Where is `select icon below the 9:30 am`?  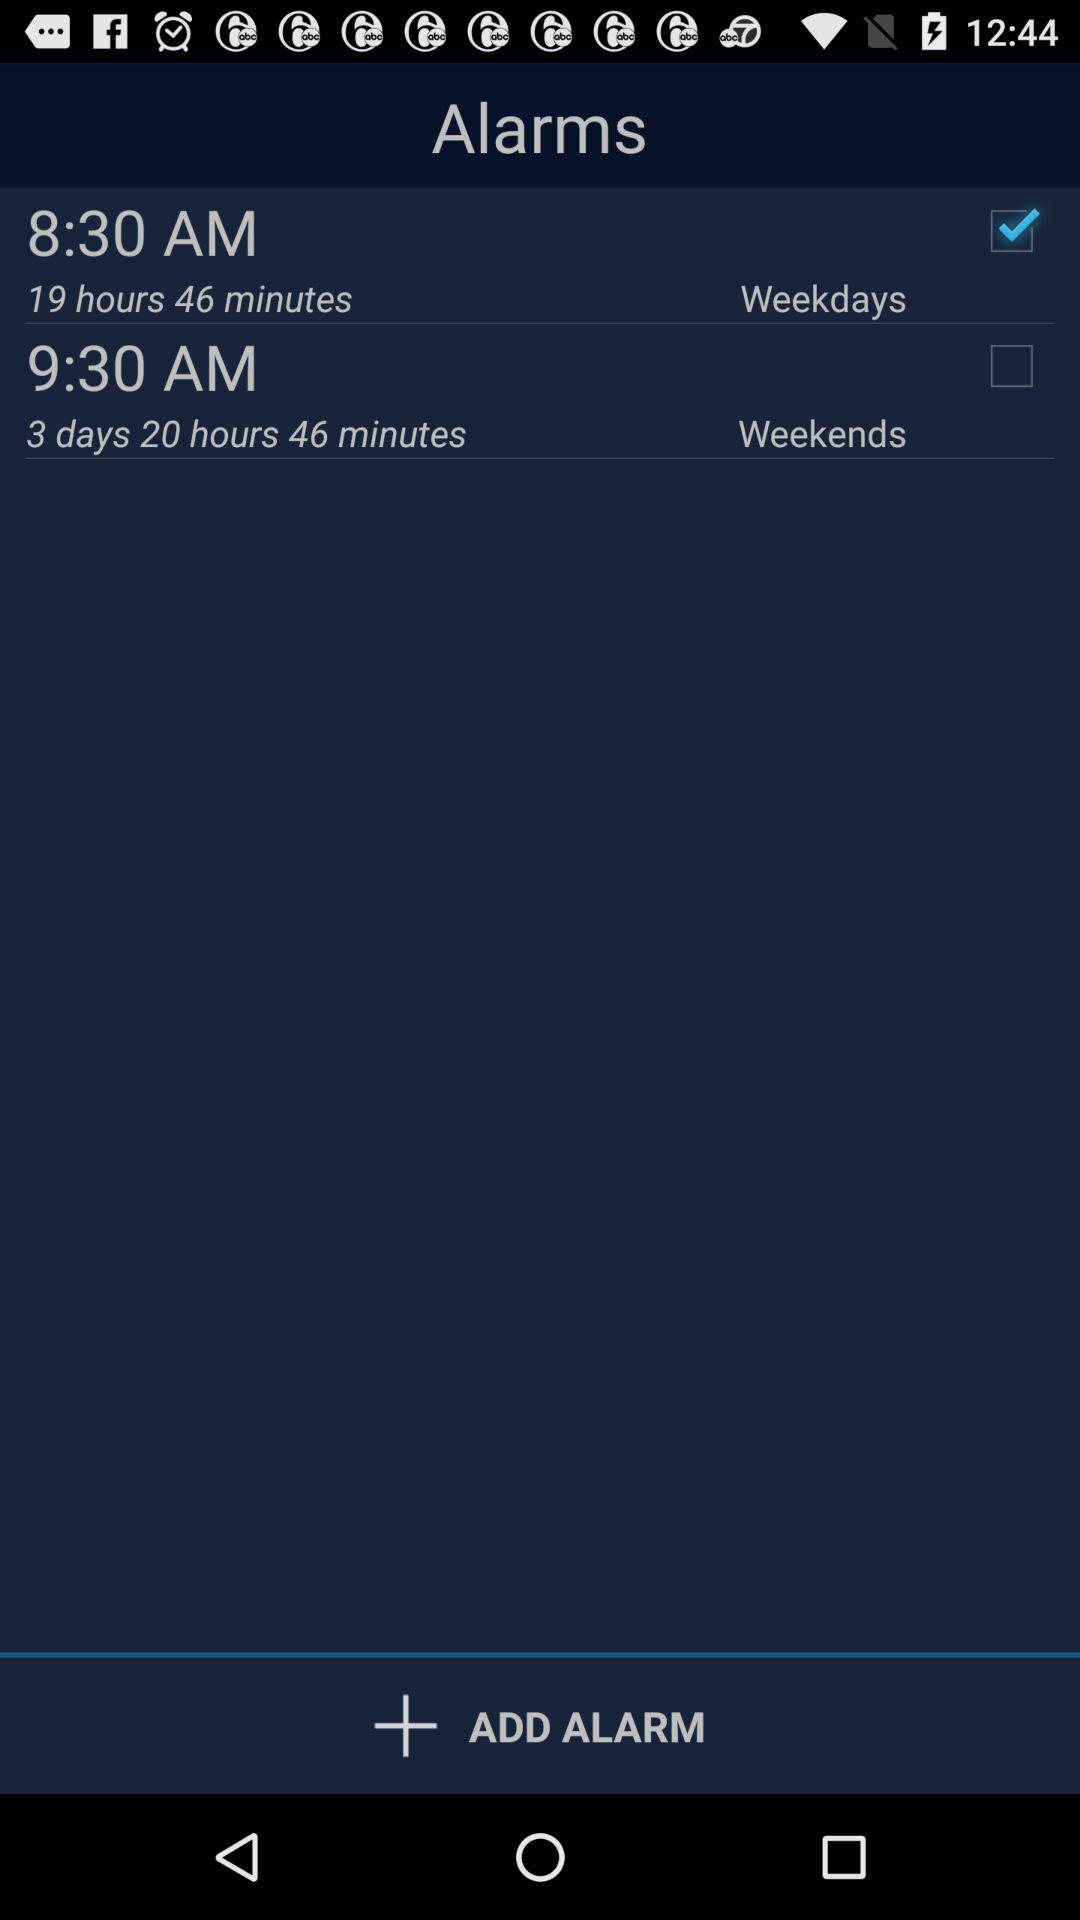
select icon below the 9:30 am is located at coordinates (382, 432).